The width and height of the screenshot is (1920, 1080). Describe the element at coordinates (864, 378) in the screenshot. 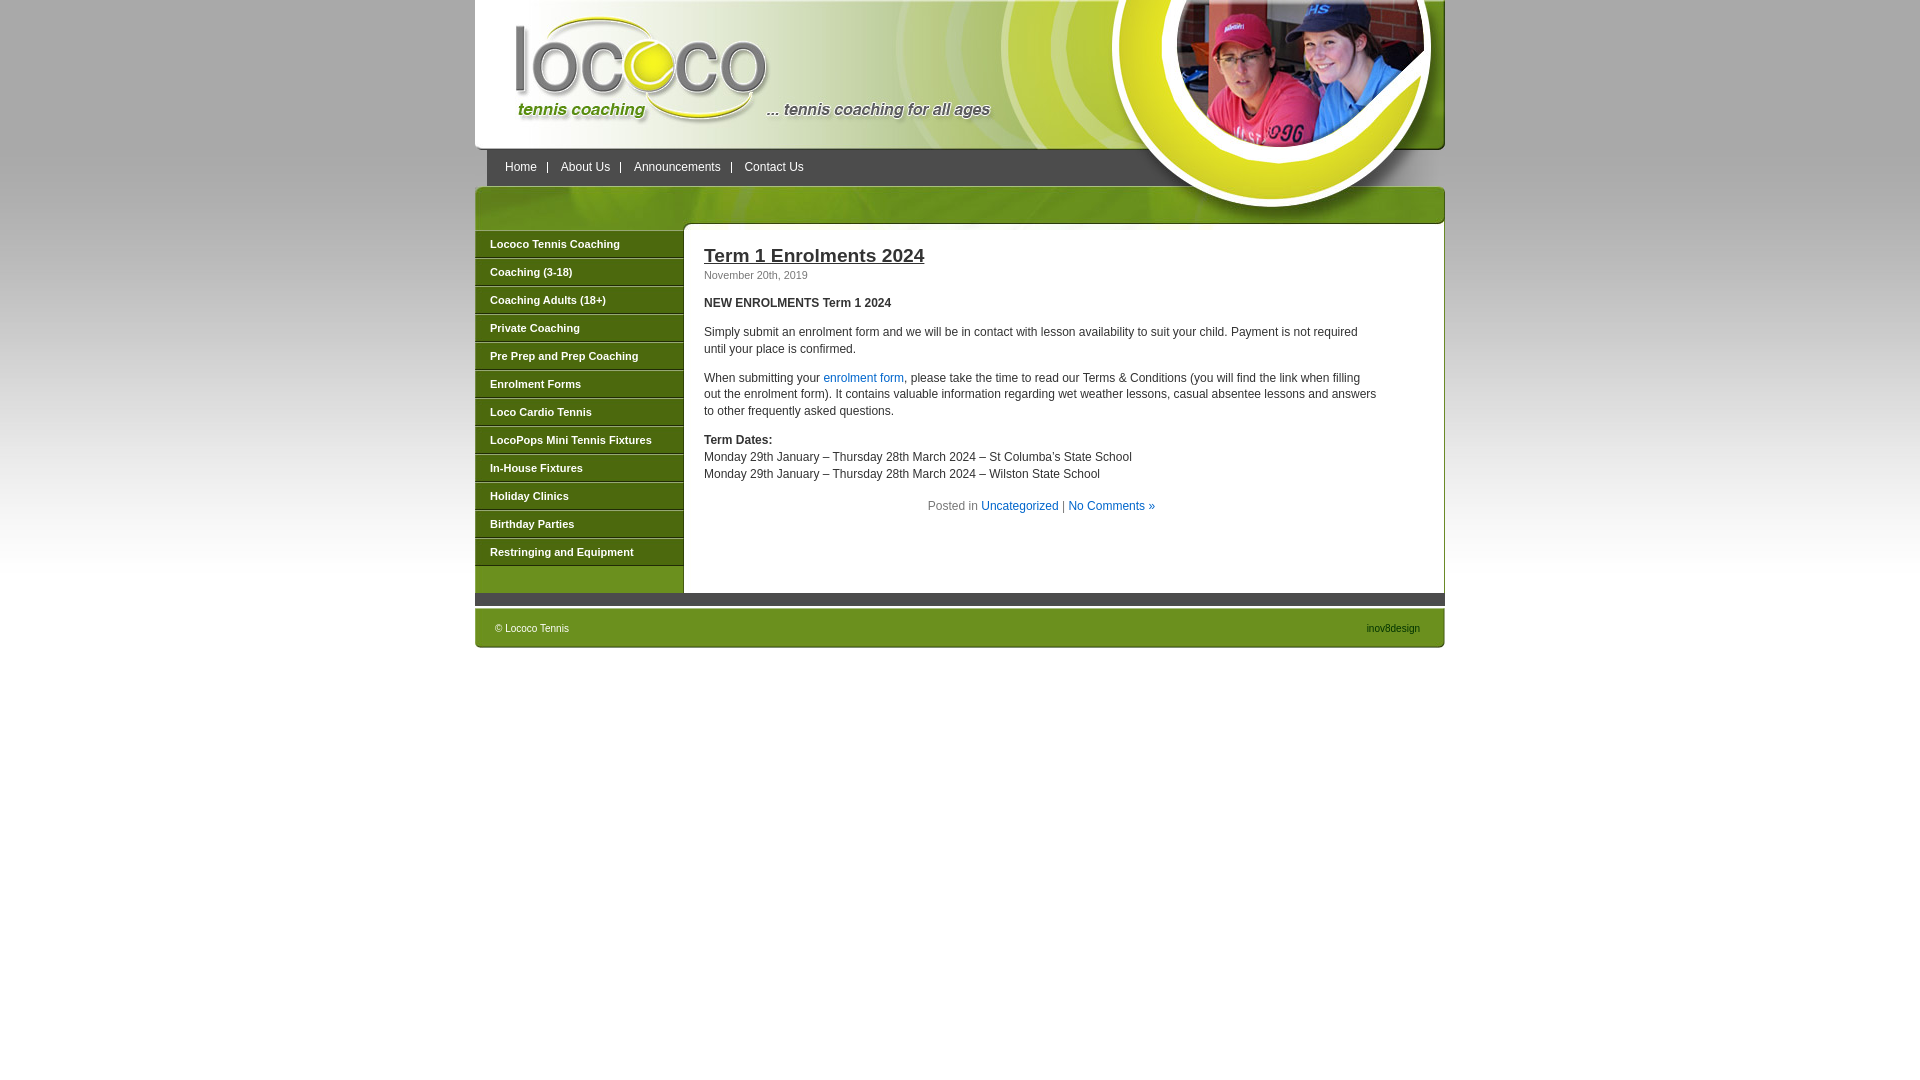

I see `enrolment form` at that location.